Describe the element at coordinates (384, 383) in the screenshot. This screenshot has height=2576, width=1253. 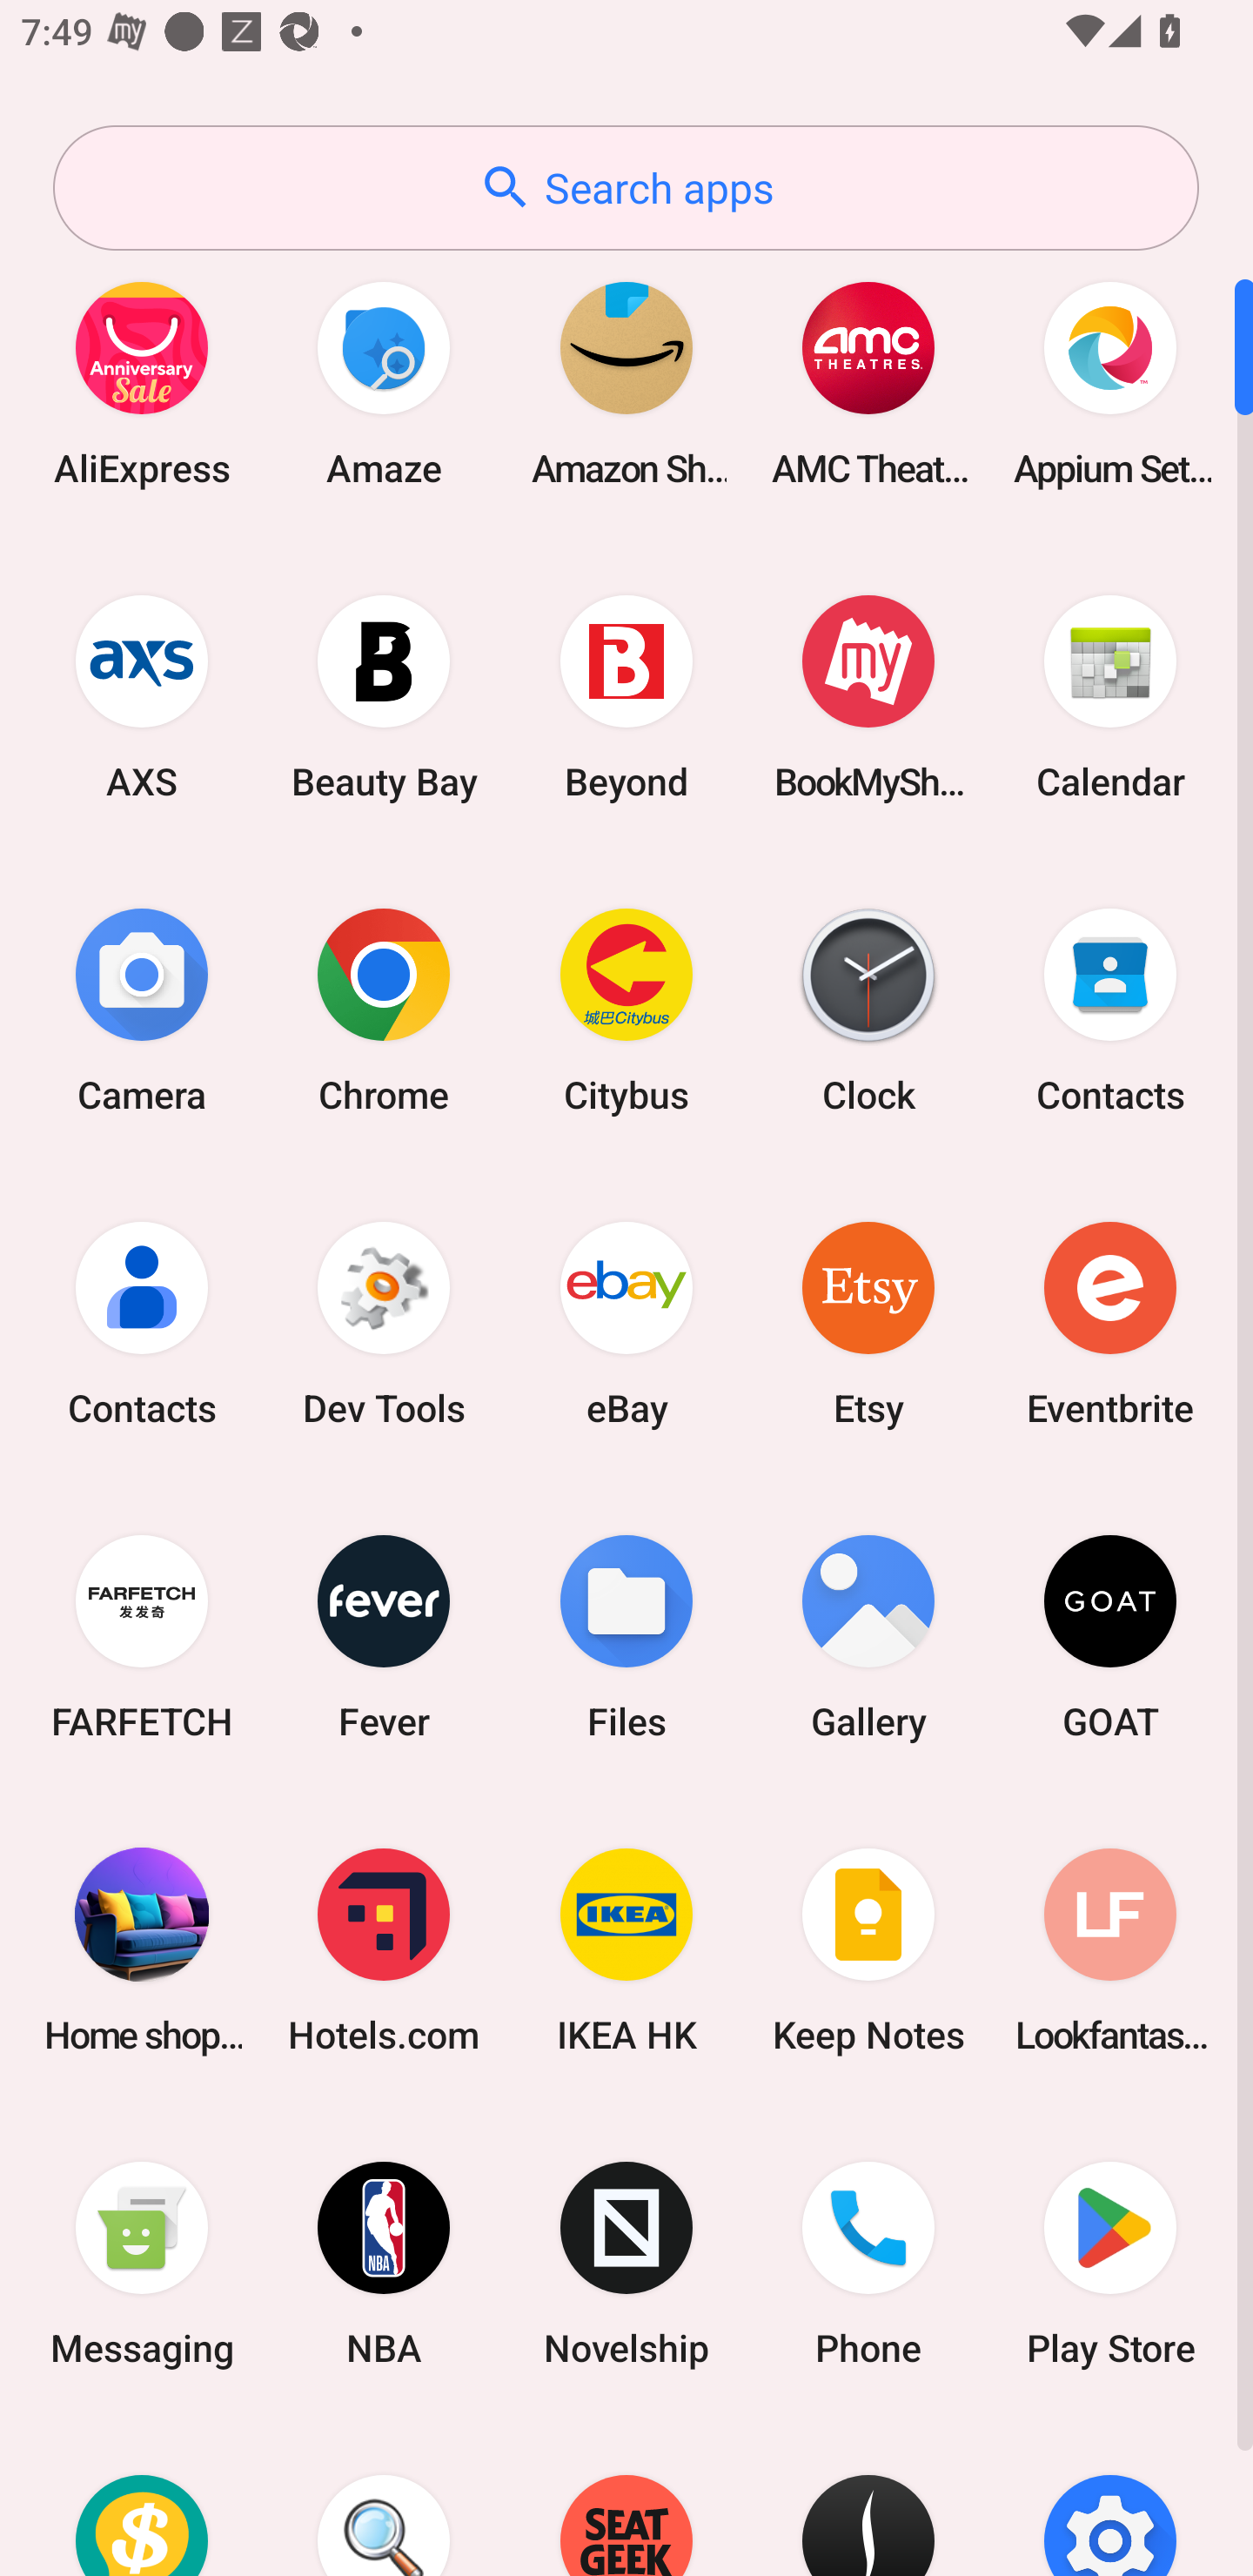
I see `Amaze` at that location.